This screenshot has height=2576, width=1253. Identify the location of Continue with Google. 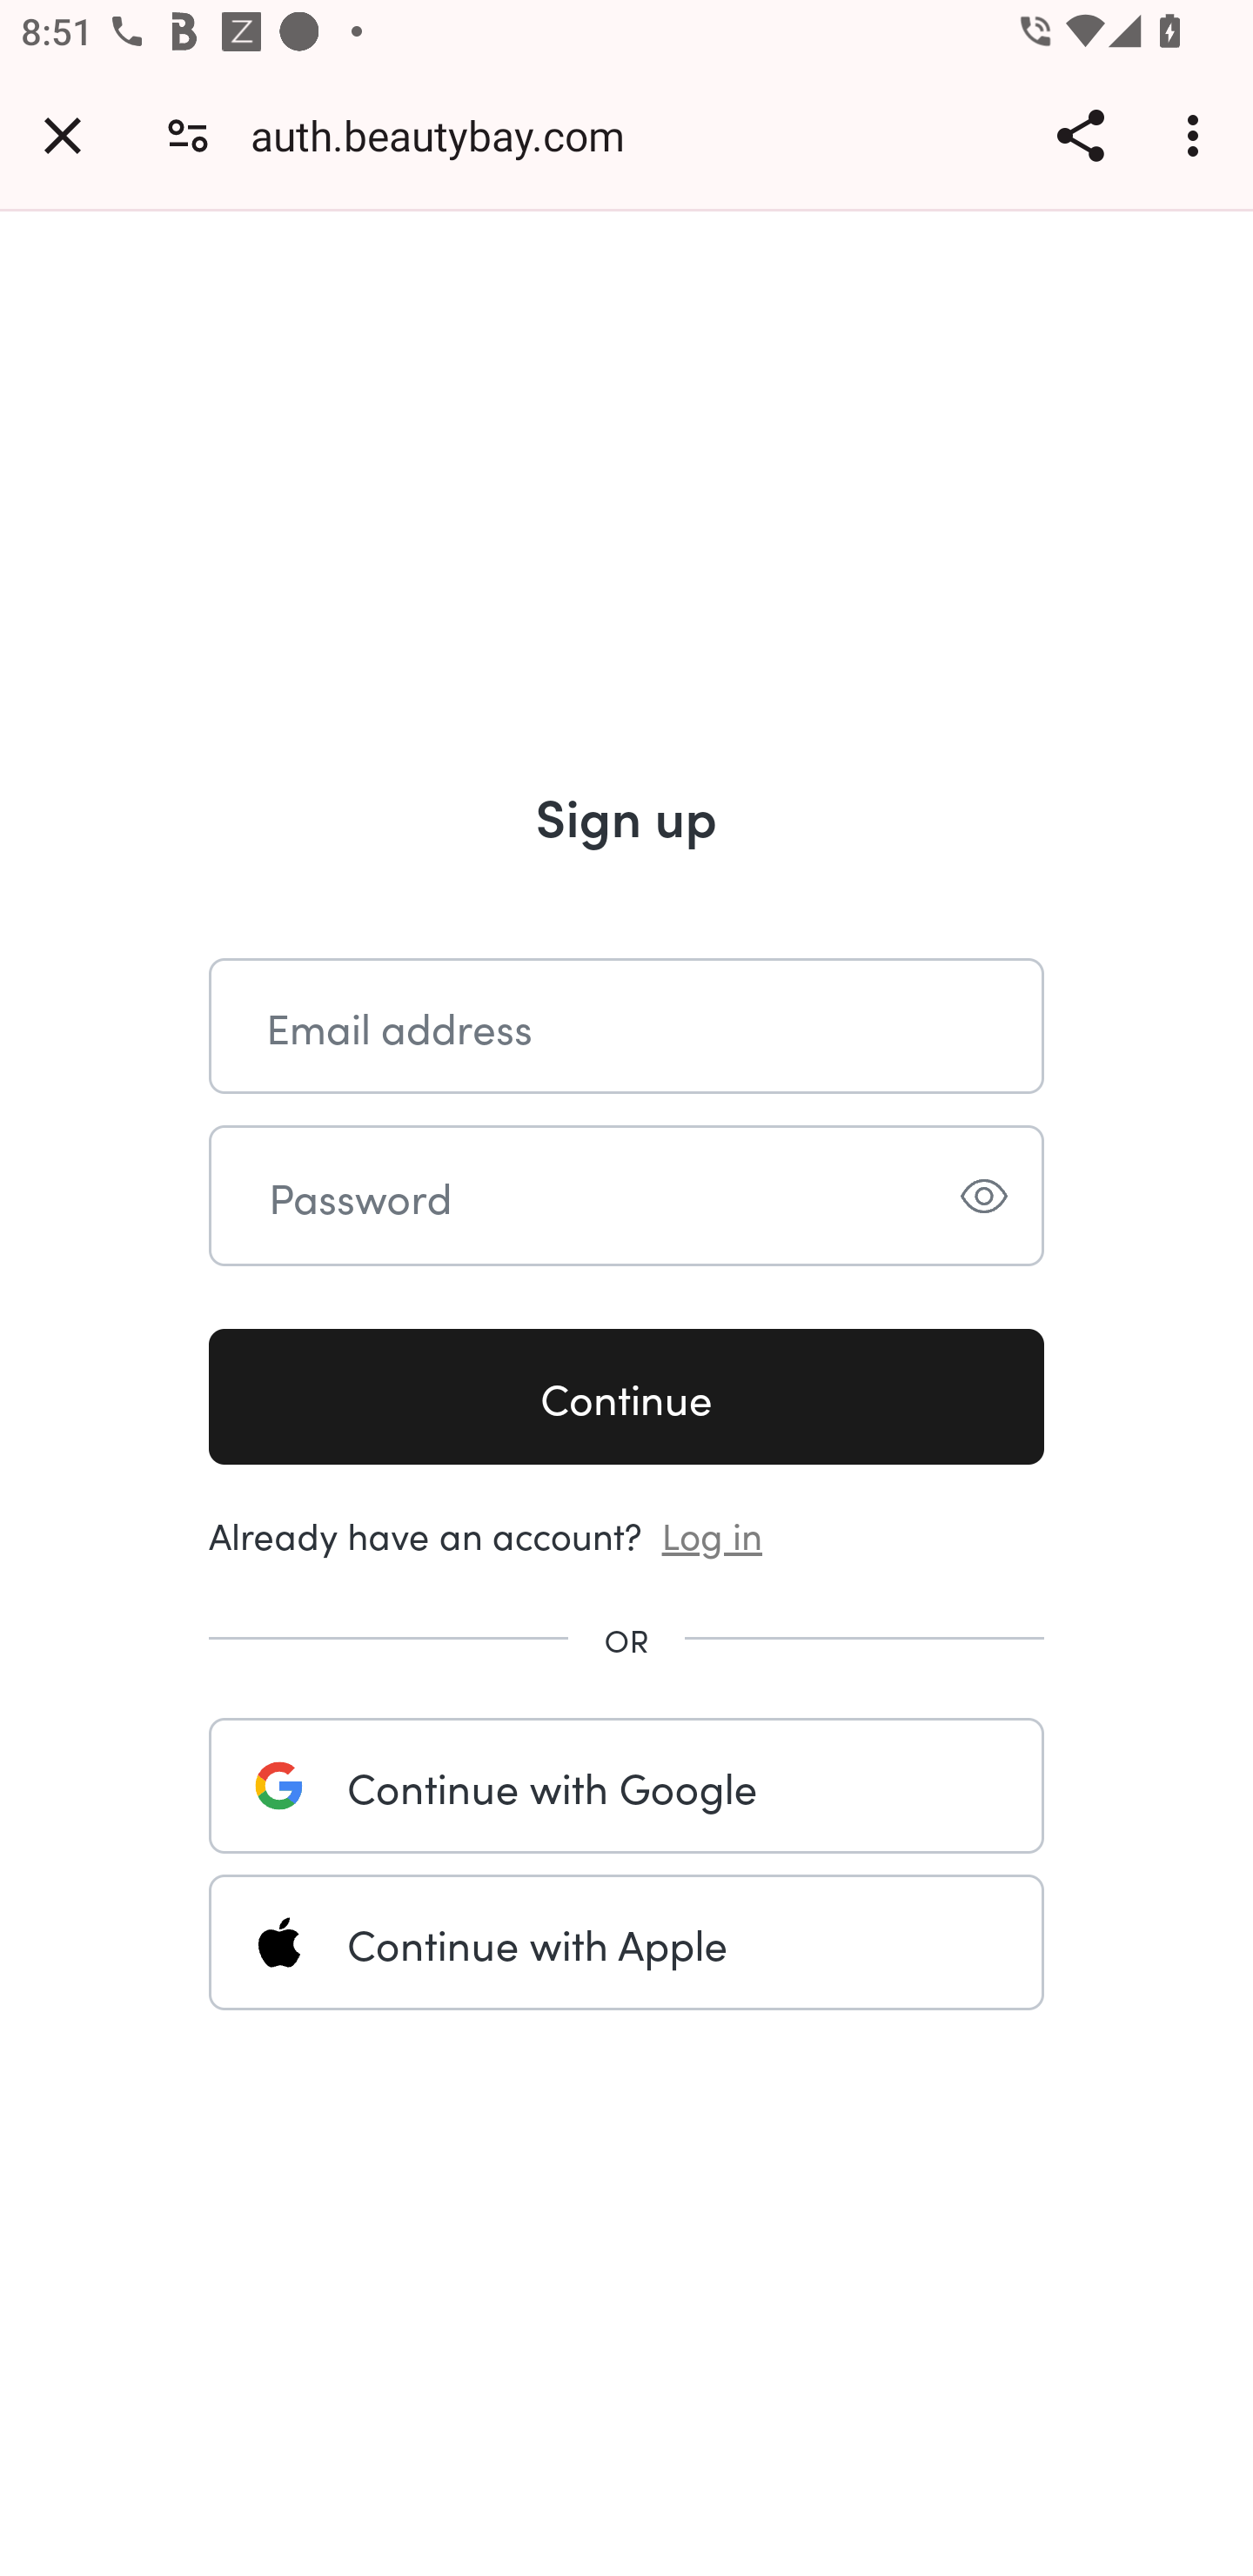
(626, 1786).